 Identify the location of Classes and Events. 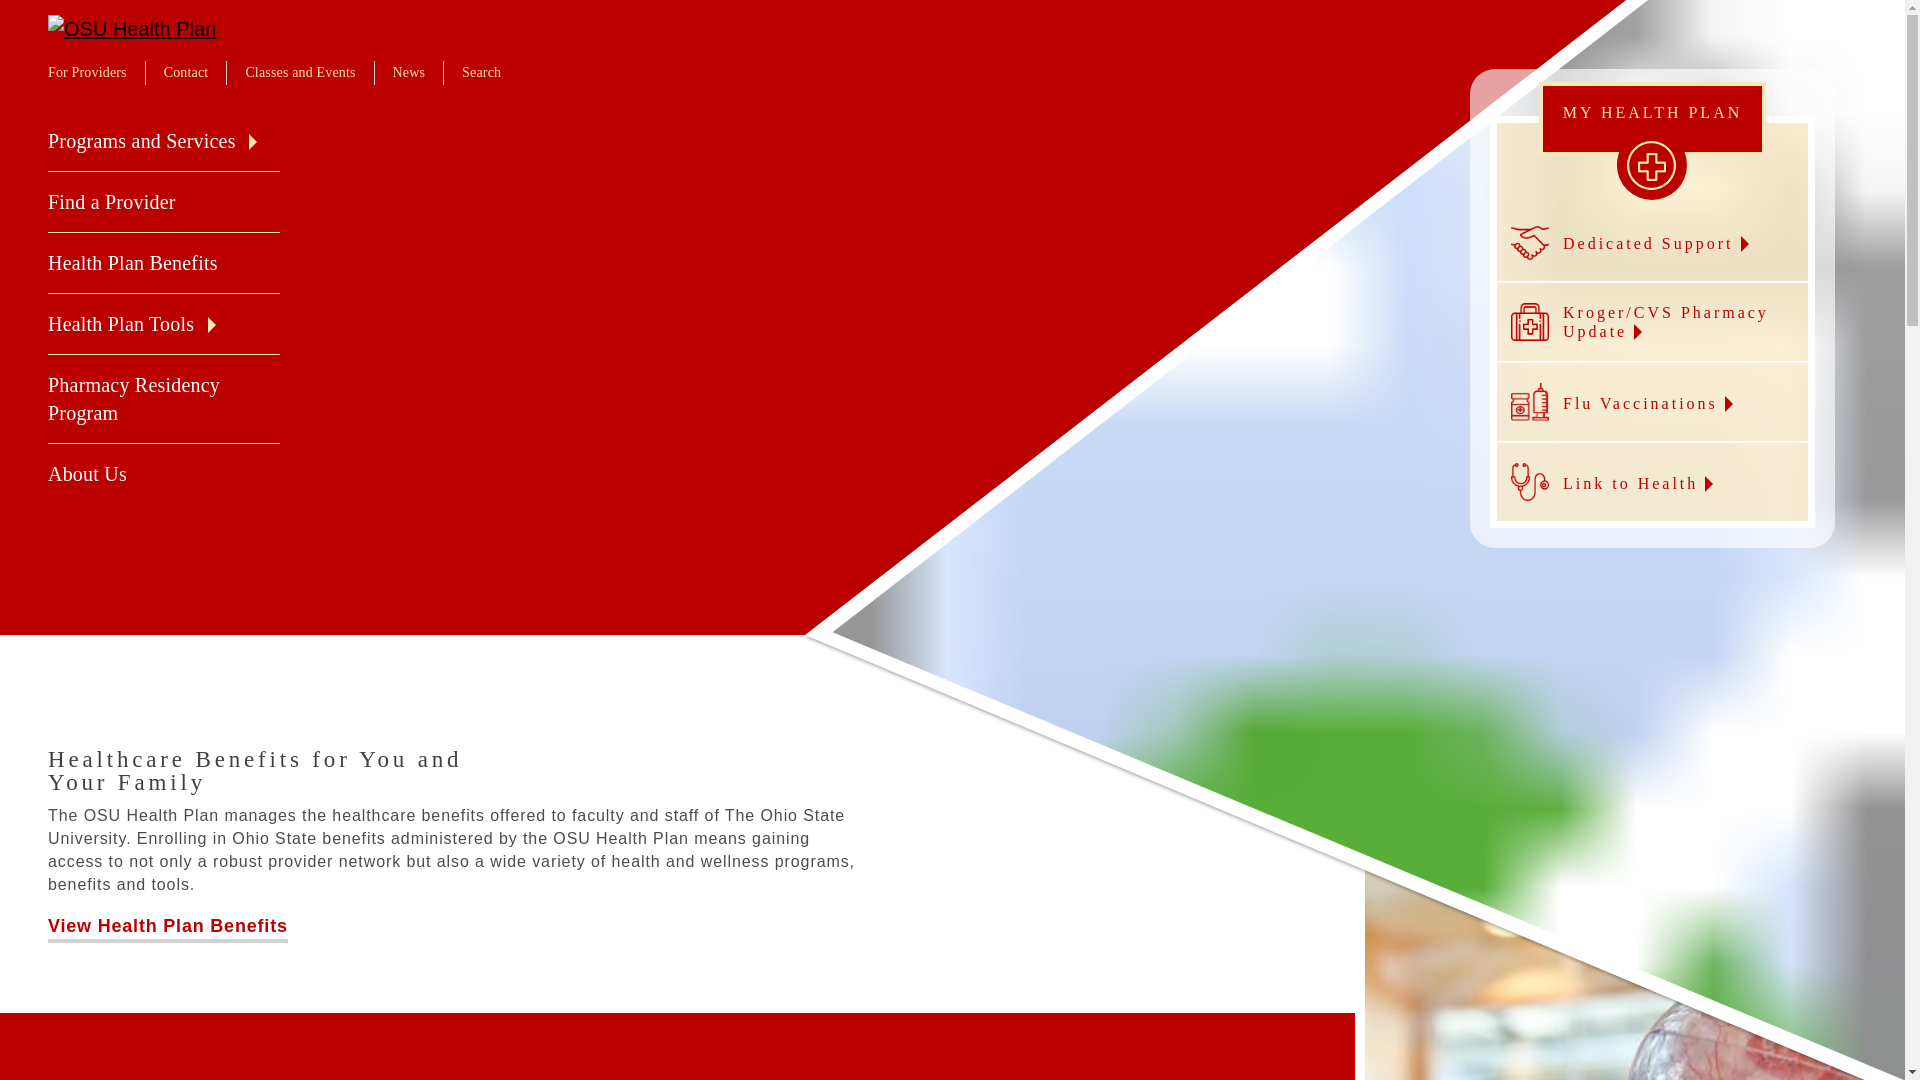
(300, 72).